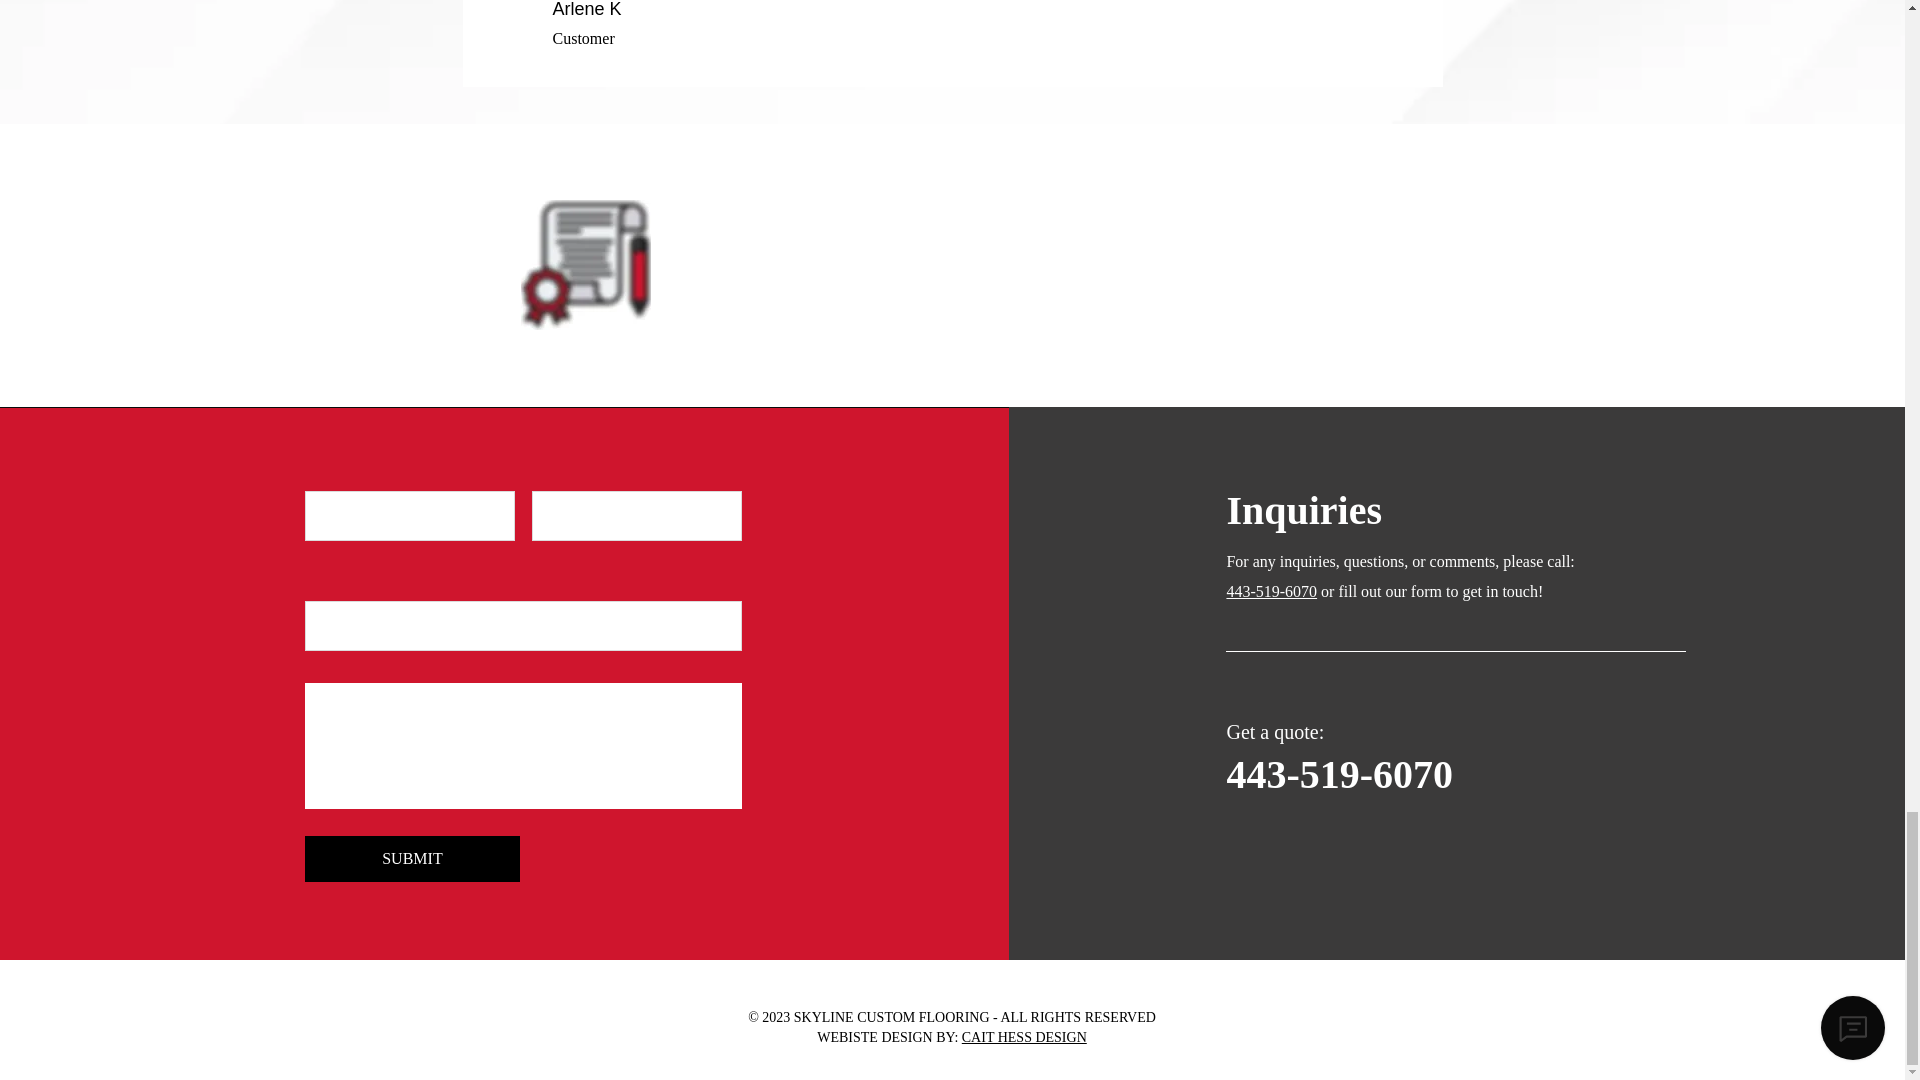 The width and height of the screenshot is (1920, 1080). Describe the element at coordinates (1340, 774) in the screenshot. I see `443-519-6070` at that location.